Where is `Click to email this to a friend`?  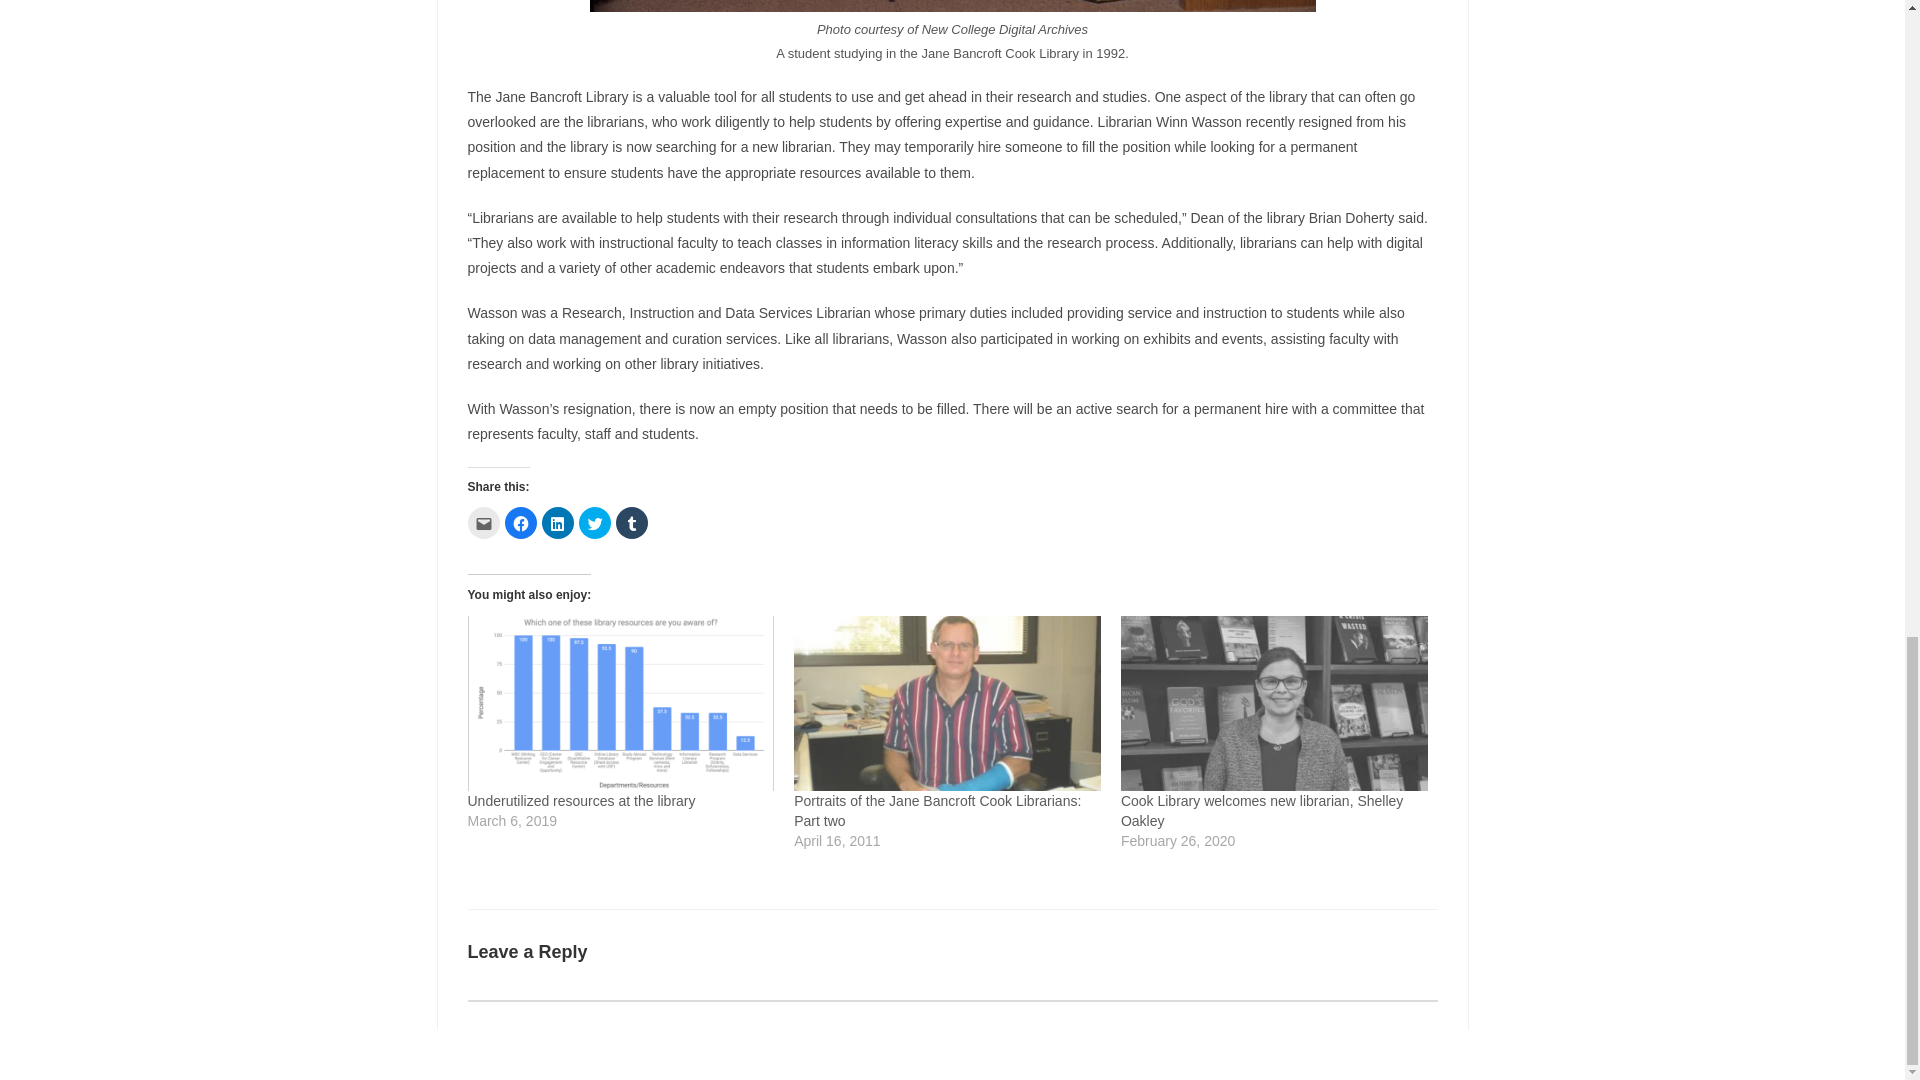 Click to email this to a friend is located at coordinates (484, 522).